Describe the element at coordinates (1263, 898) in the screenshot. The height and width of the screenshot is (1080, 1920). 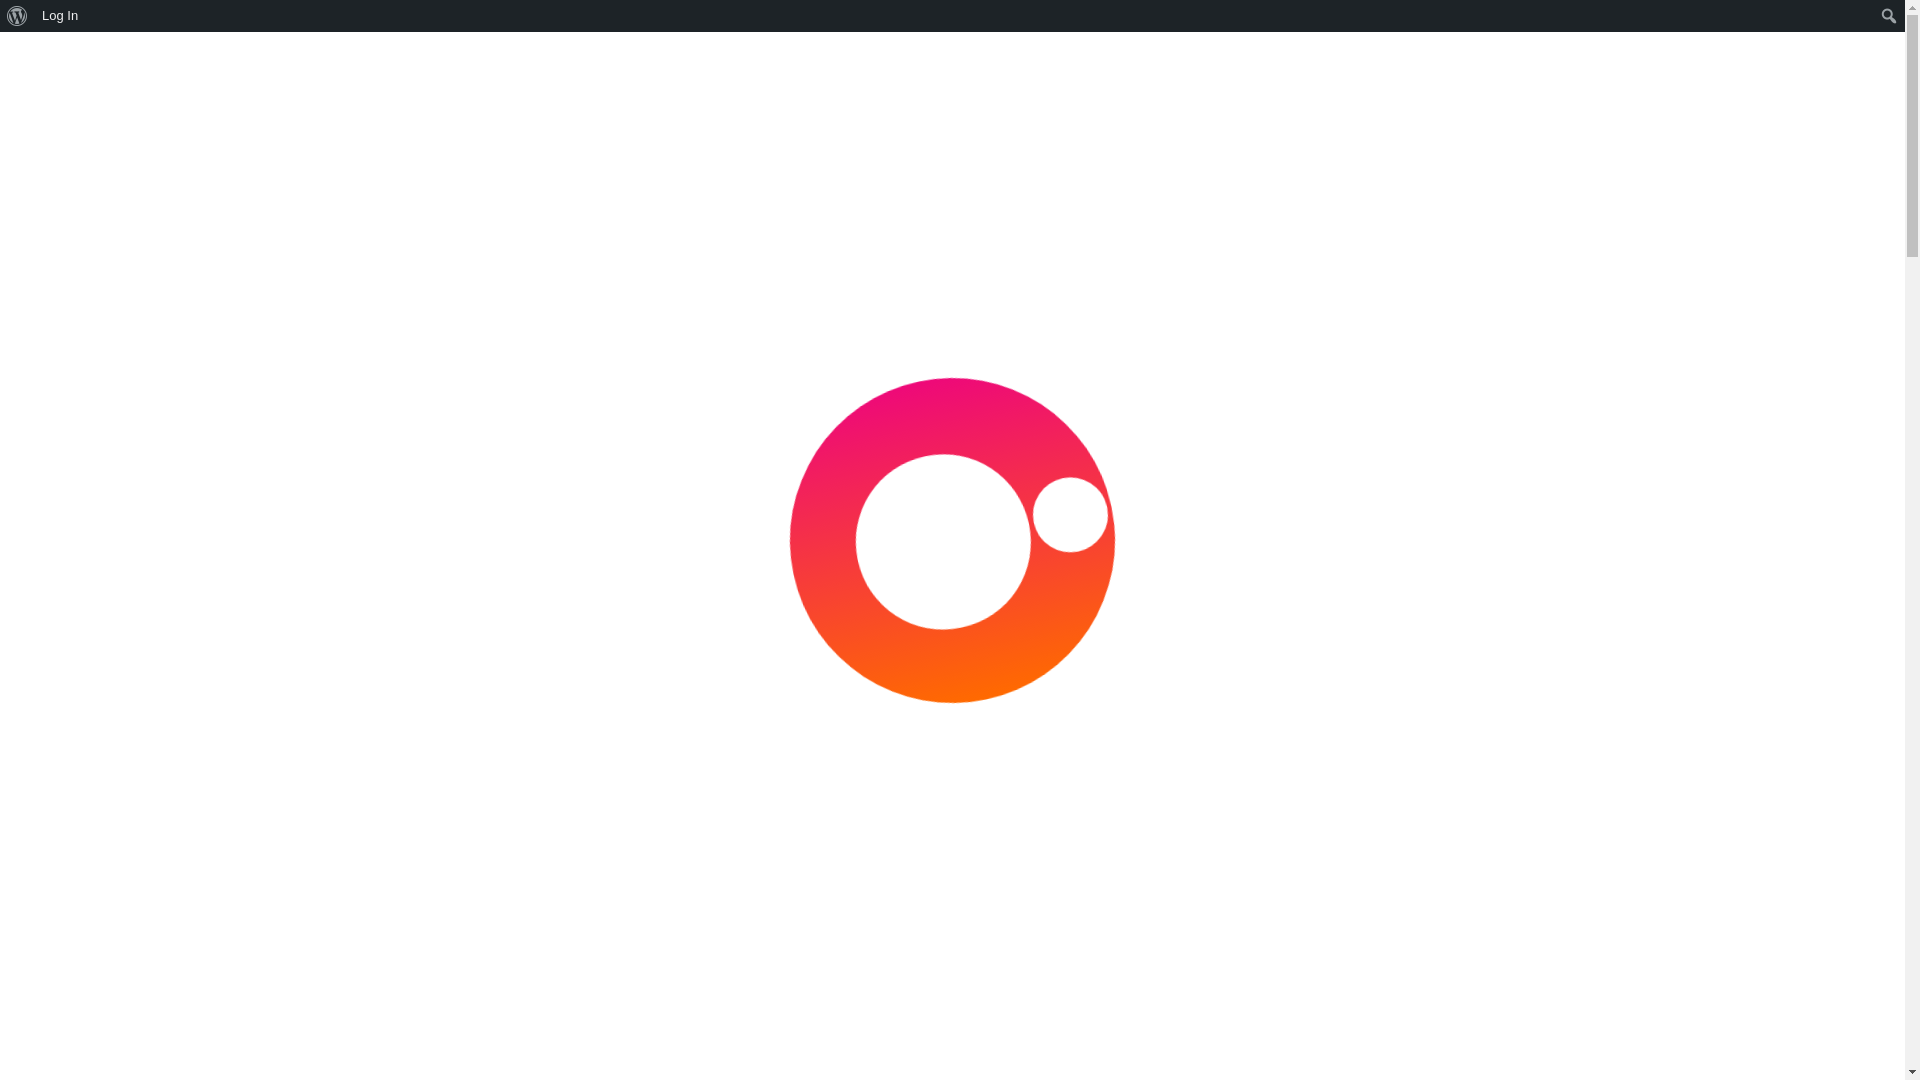
I see `Subscribe` at that location.